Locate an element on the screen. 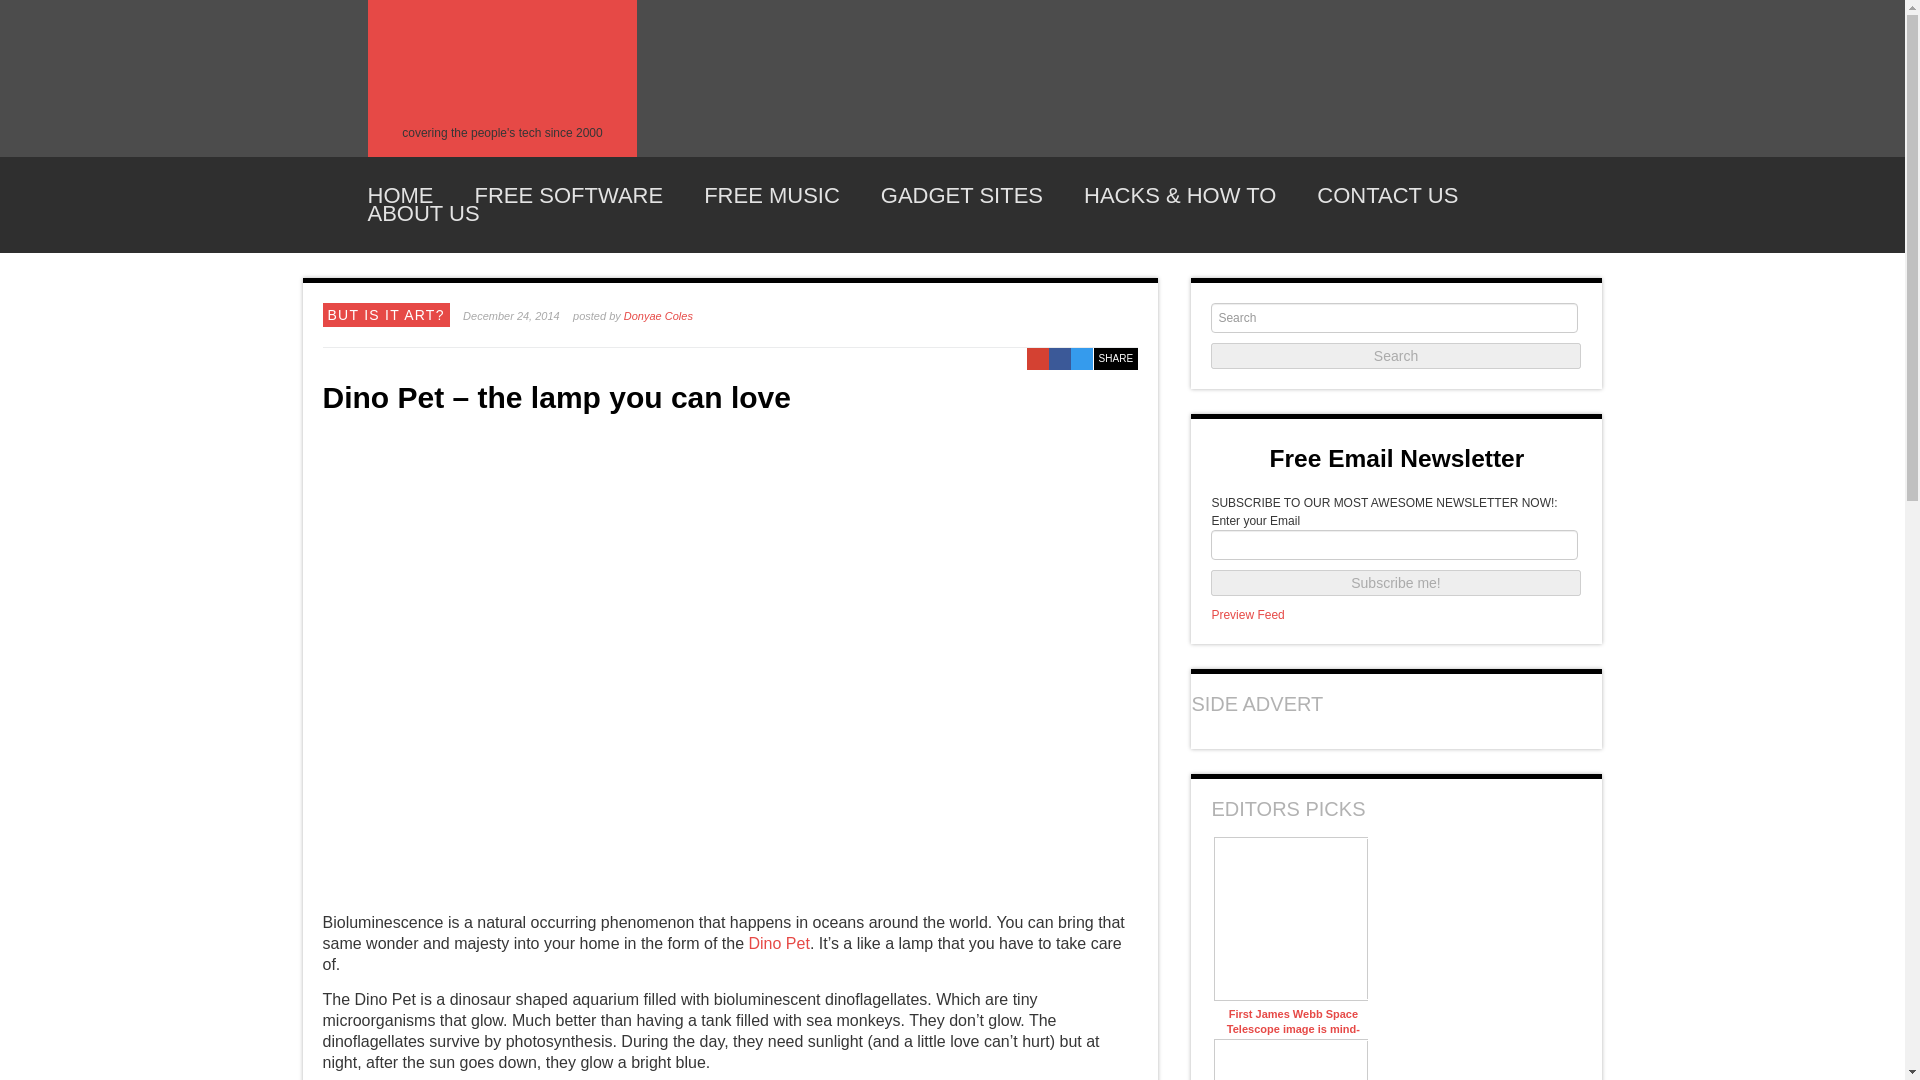  Preview Feed is located at coordinates (1248, 615).